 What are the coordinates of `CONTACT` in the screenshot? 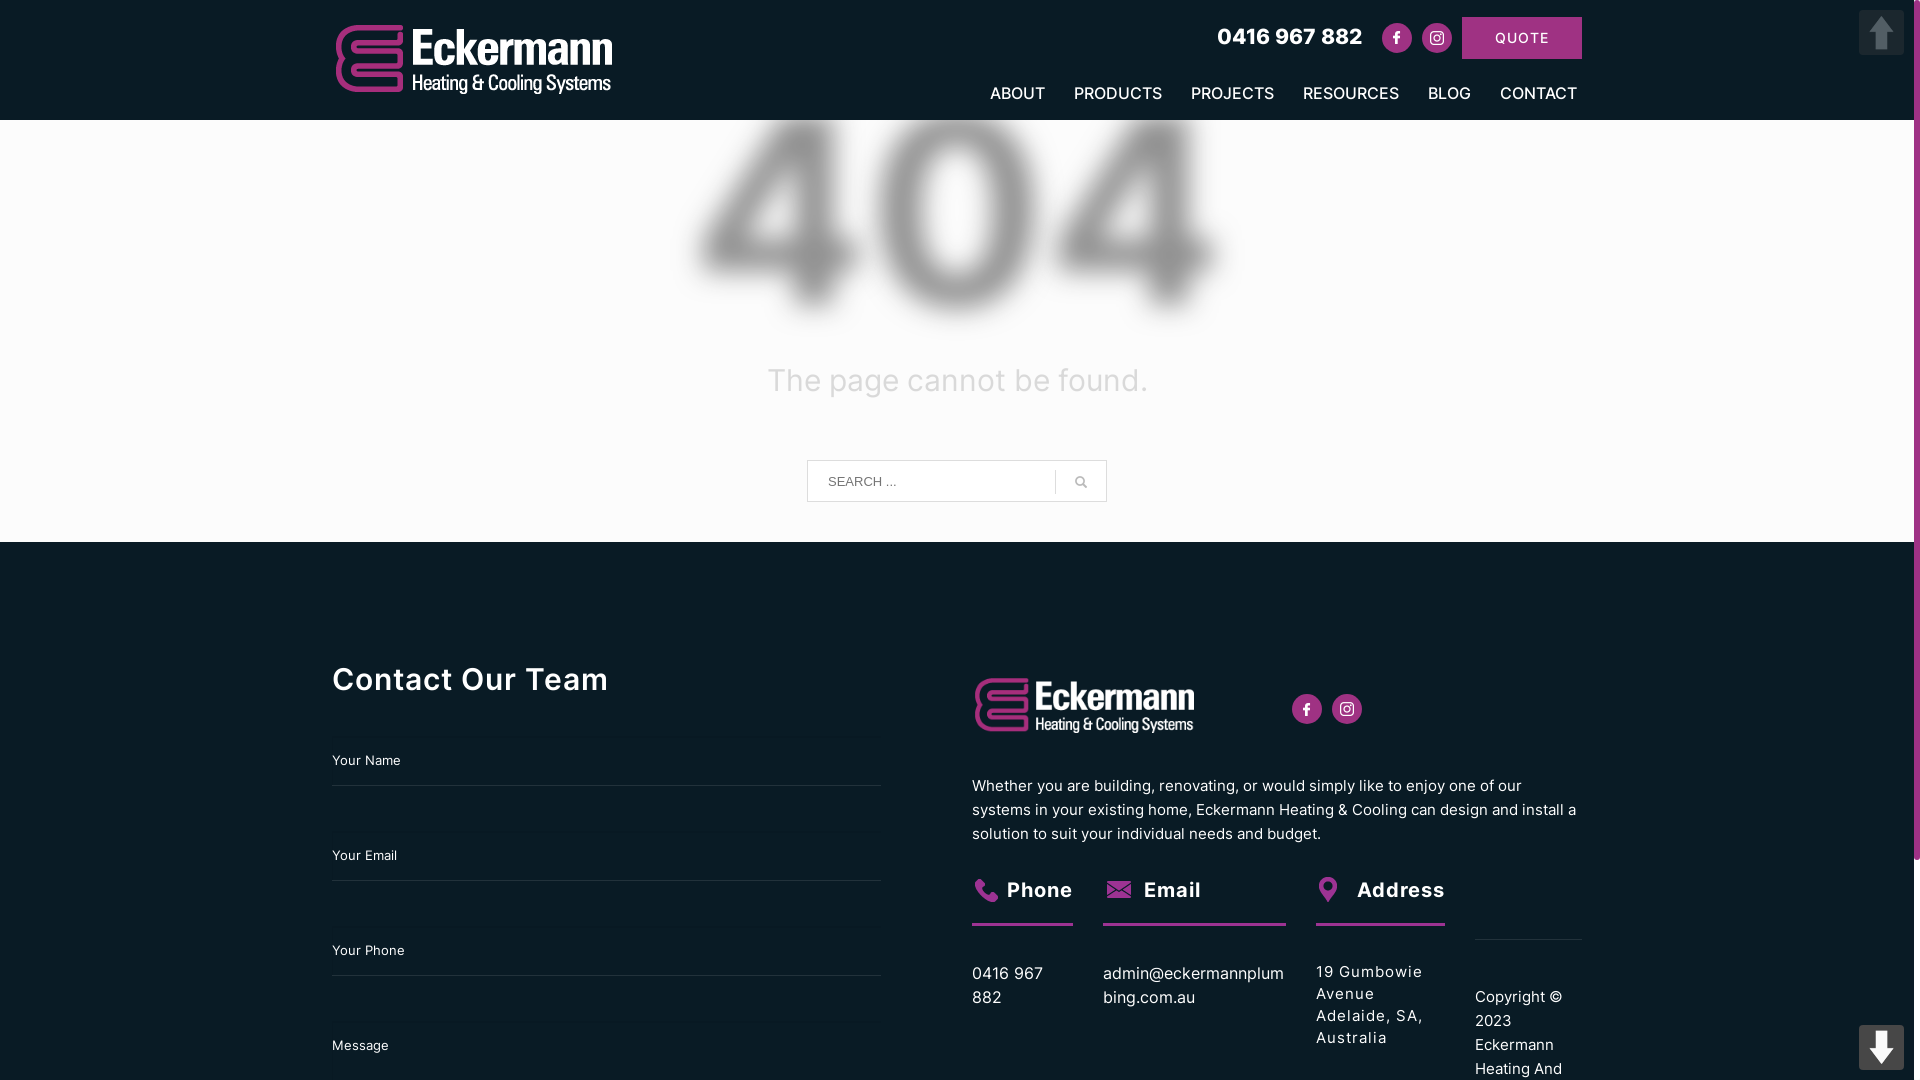 It's located at (1532, 92).